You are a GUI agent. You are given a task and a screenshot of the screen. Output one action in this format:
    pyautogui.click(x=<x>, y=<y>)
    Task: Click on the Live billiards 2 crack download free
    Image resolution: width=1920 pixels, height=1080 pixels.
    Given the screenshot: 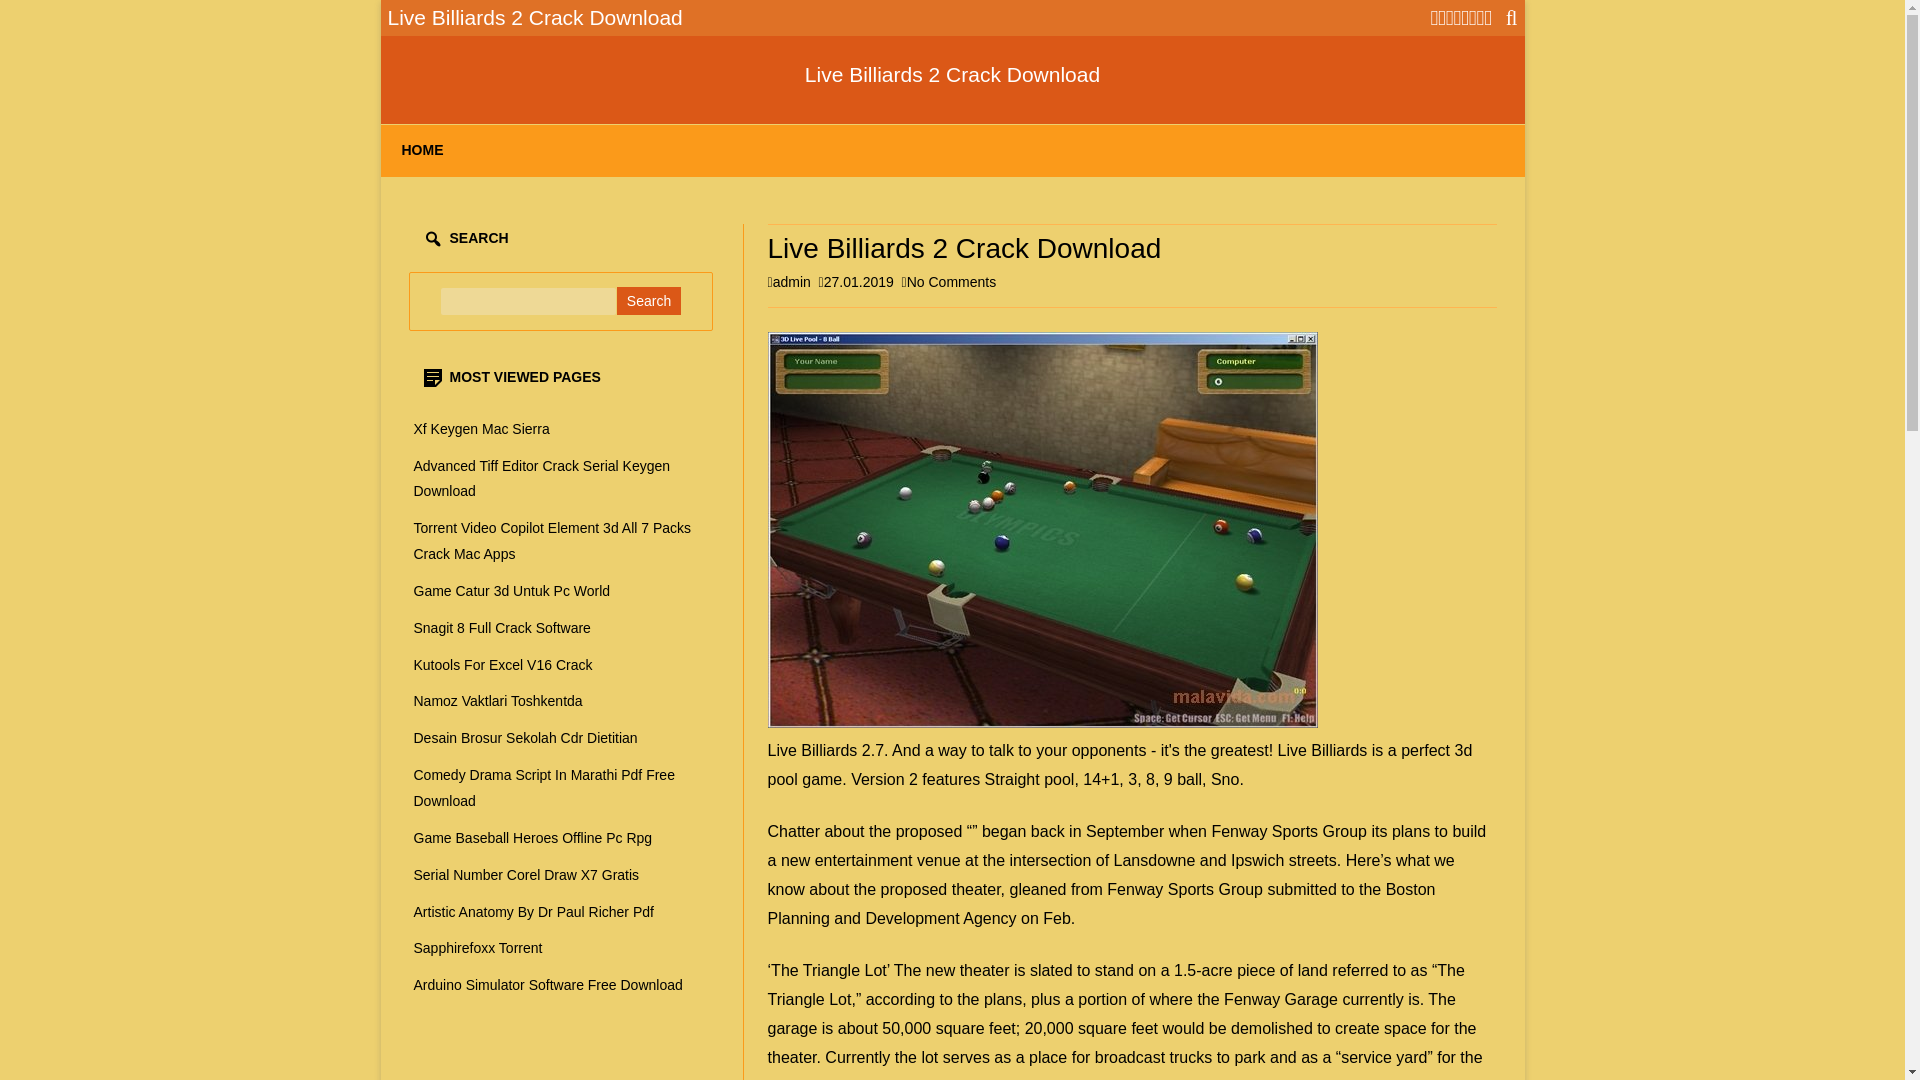 What is the action you would take?
    pyautogui.click(x=1042, y=529)
    